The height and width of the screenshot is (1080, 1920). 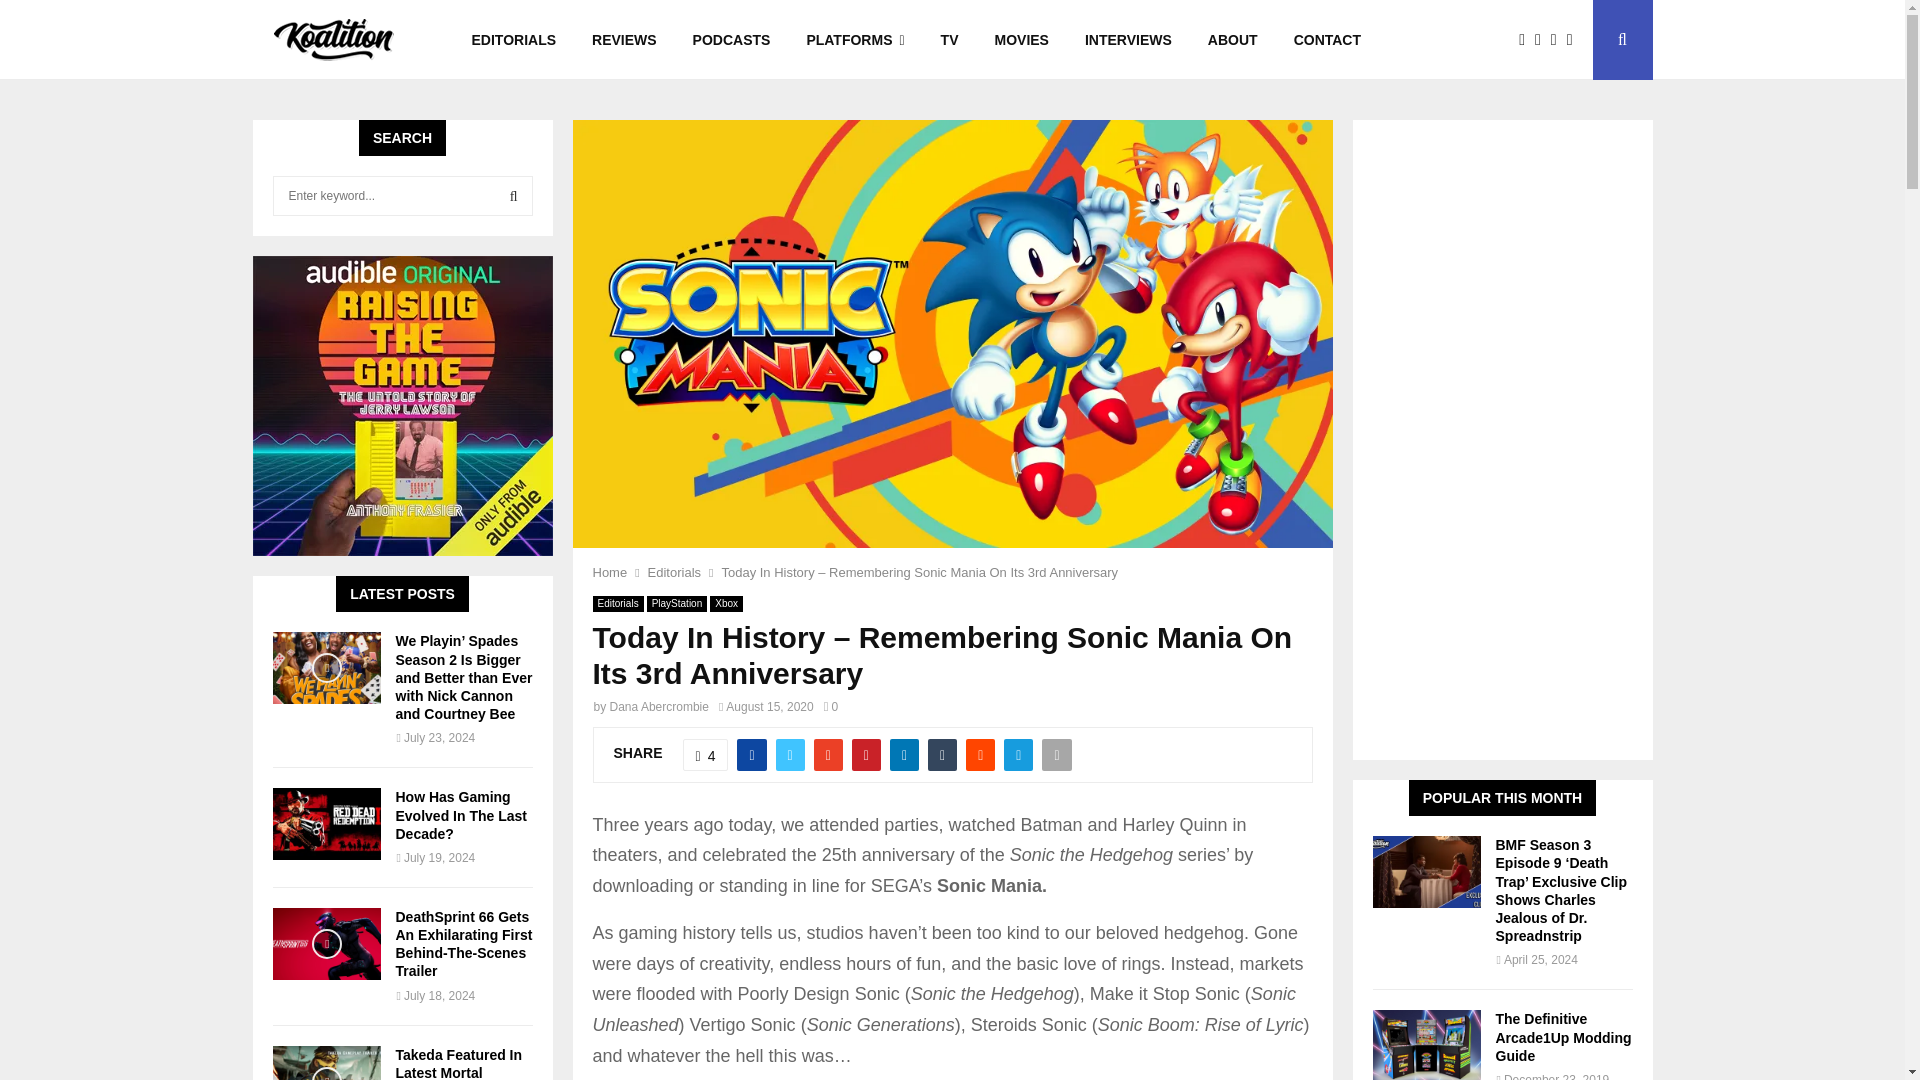 What do you see at coordinates (514, 40) in the screenshot?
I see `EDITORIALS` at bounding box center [514, 40].